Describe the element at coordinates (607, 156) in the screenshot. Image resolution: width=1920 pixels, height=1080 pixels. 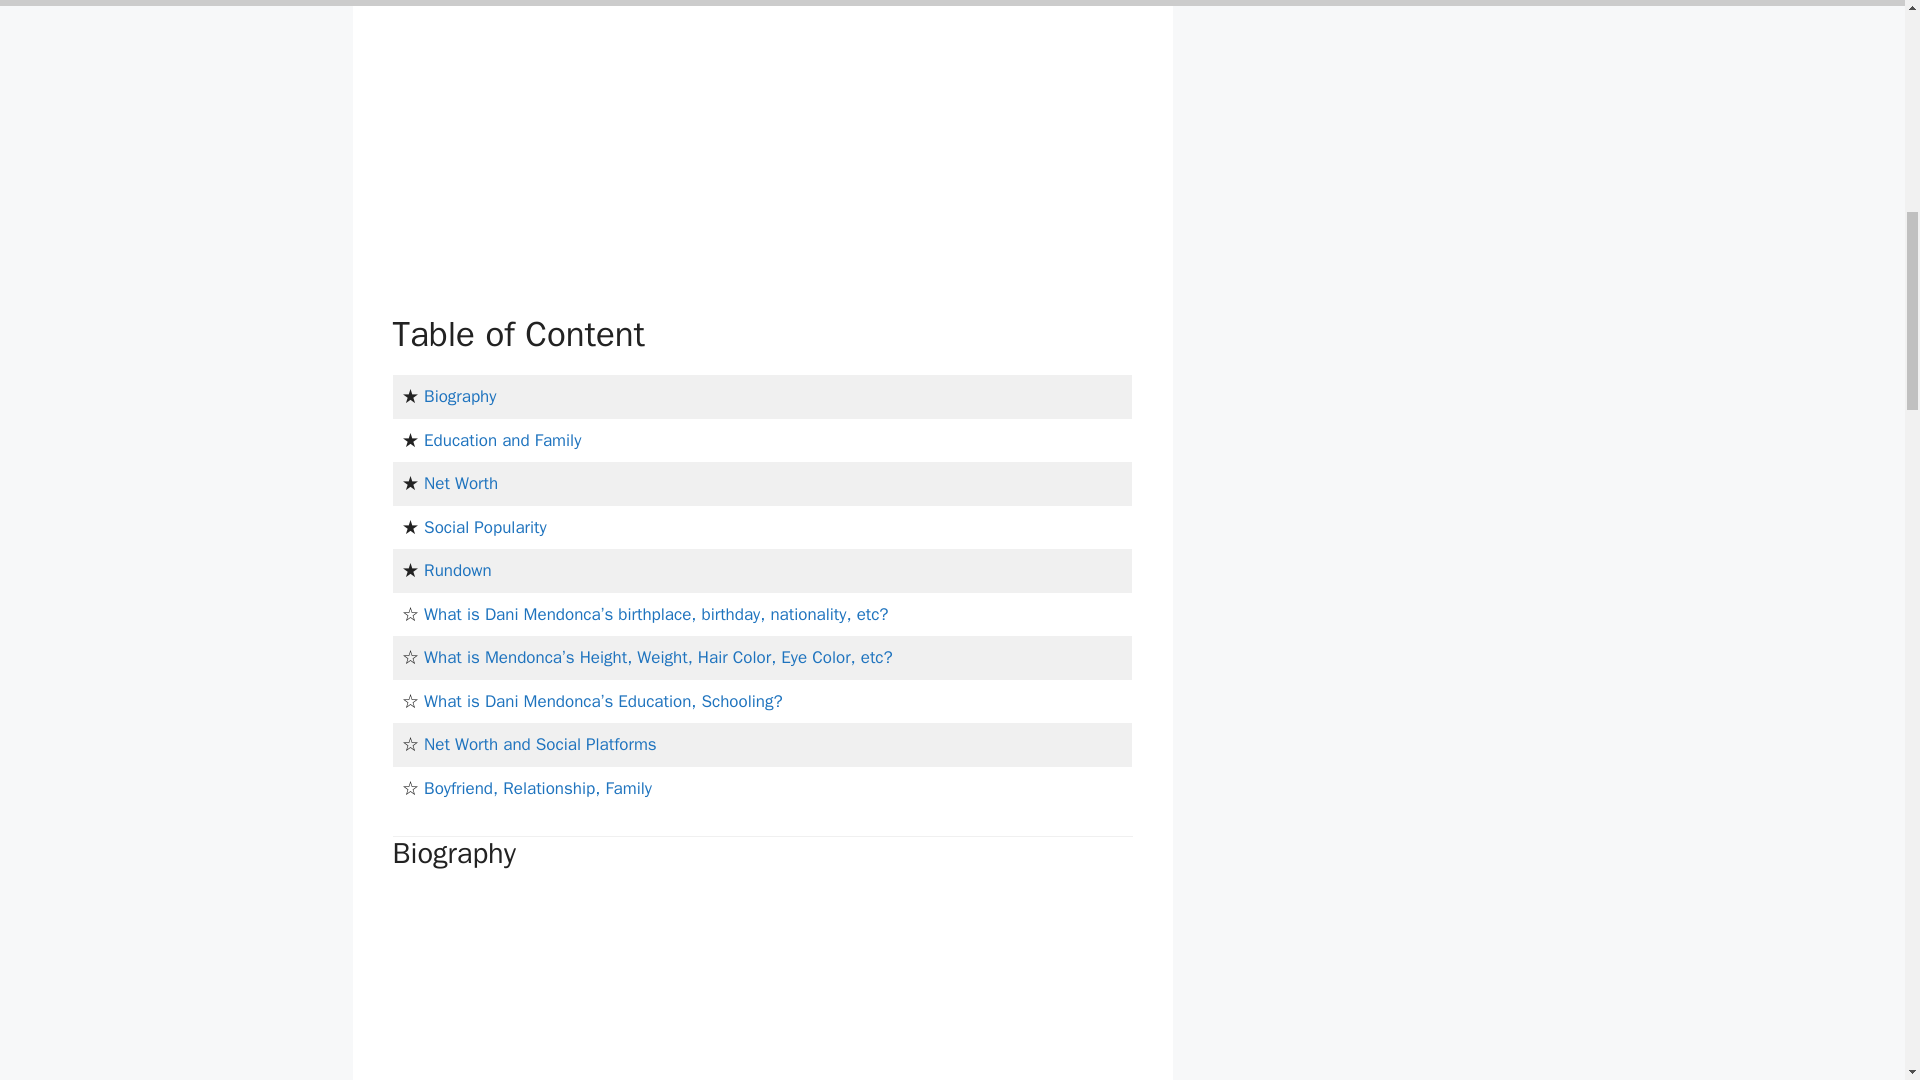
I see `Dani Mendonca 2` at that location.